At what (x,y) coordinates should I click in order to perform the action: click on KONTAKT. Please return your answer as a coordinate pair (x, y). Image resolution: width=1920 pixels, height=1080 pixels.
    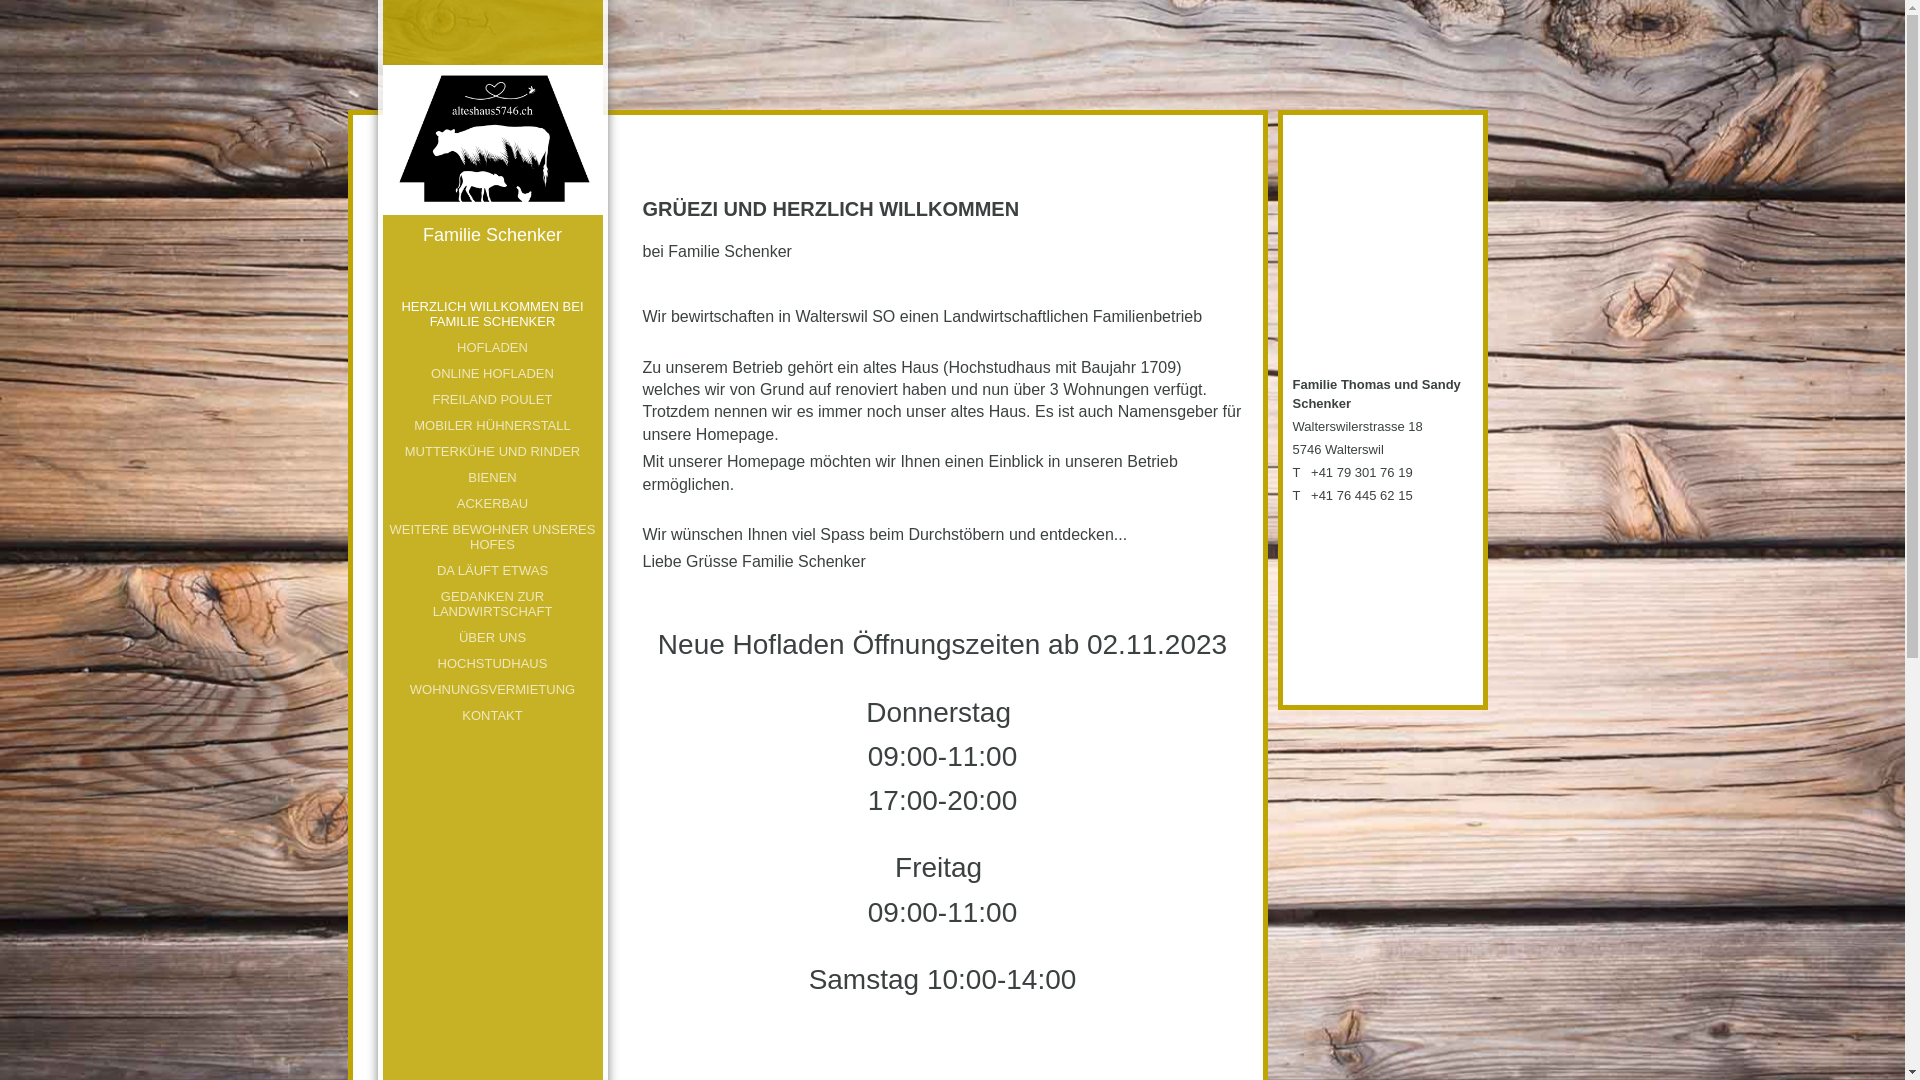
    Looking at the image, I should click on (492, 716).